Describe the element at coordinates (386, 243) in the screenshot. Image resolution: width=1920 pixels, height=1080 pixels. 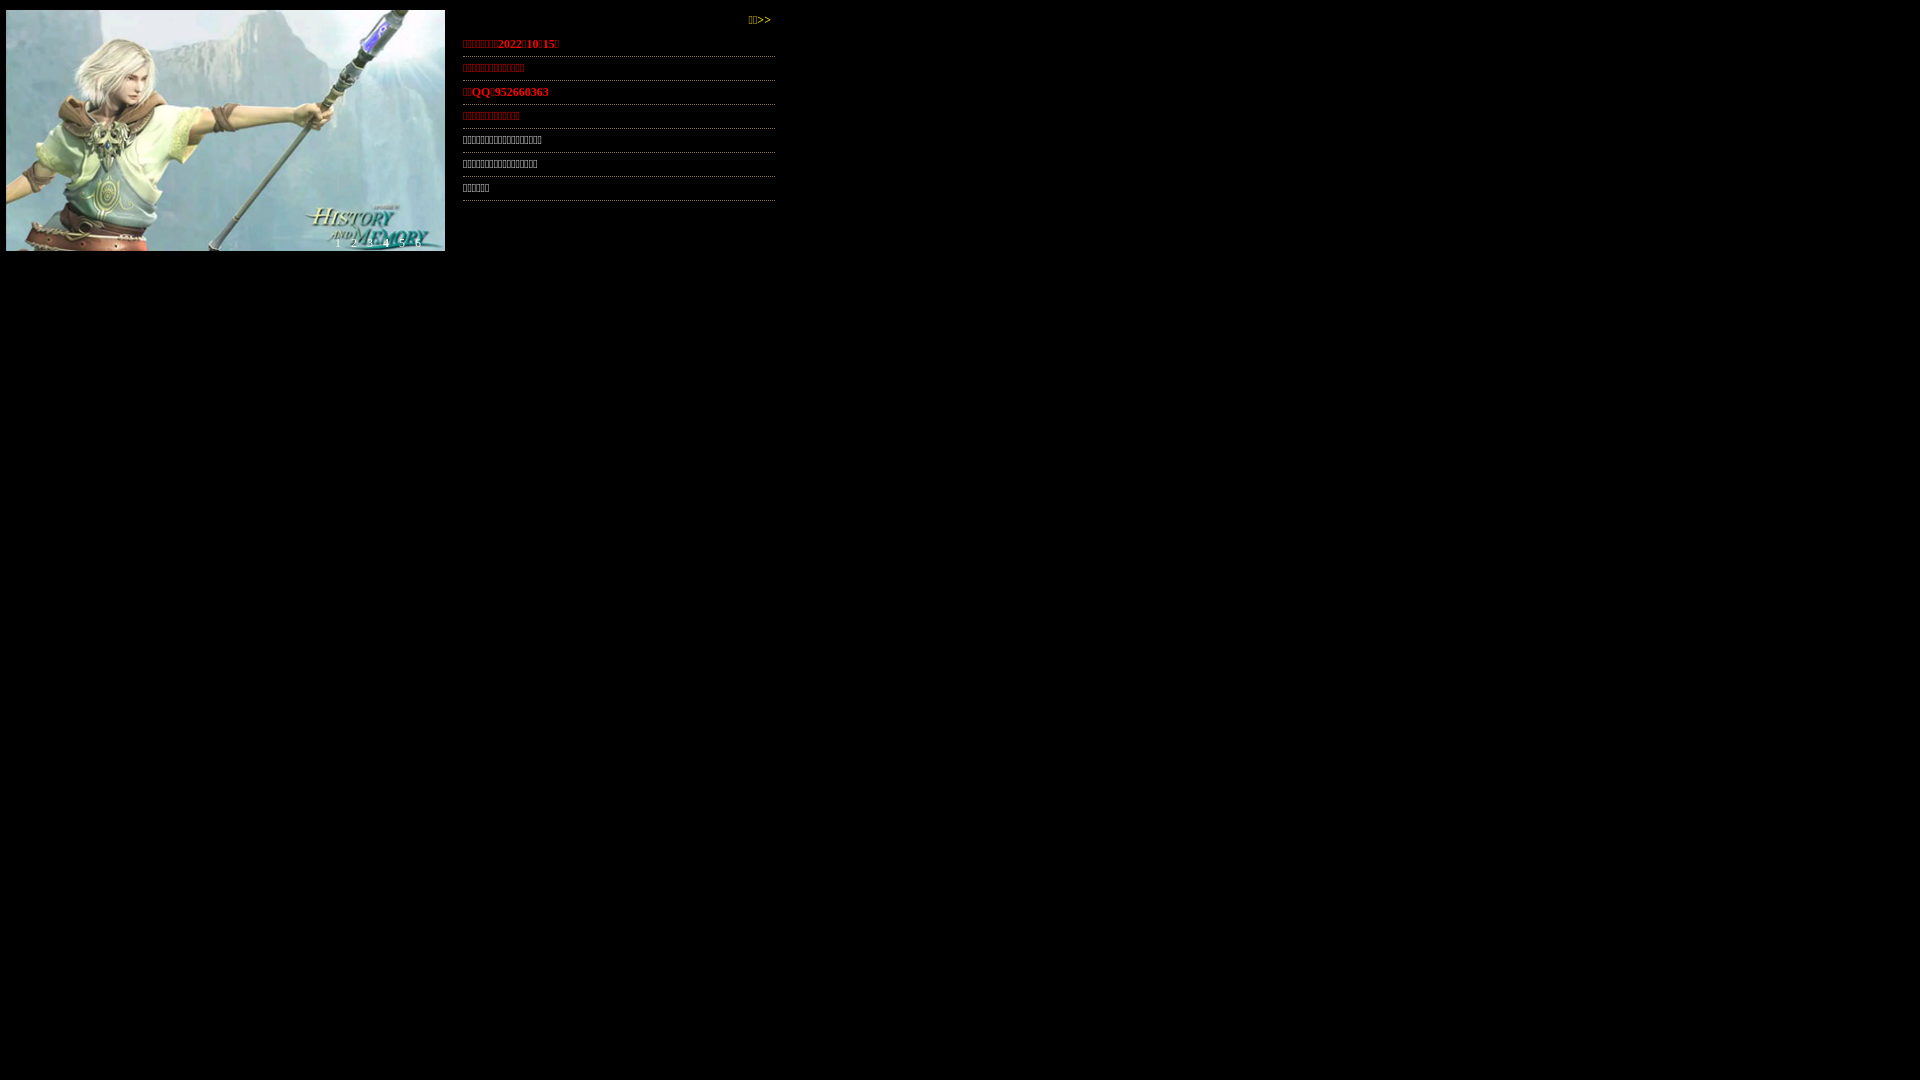
I see `4` at that location.